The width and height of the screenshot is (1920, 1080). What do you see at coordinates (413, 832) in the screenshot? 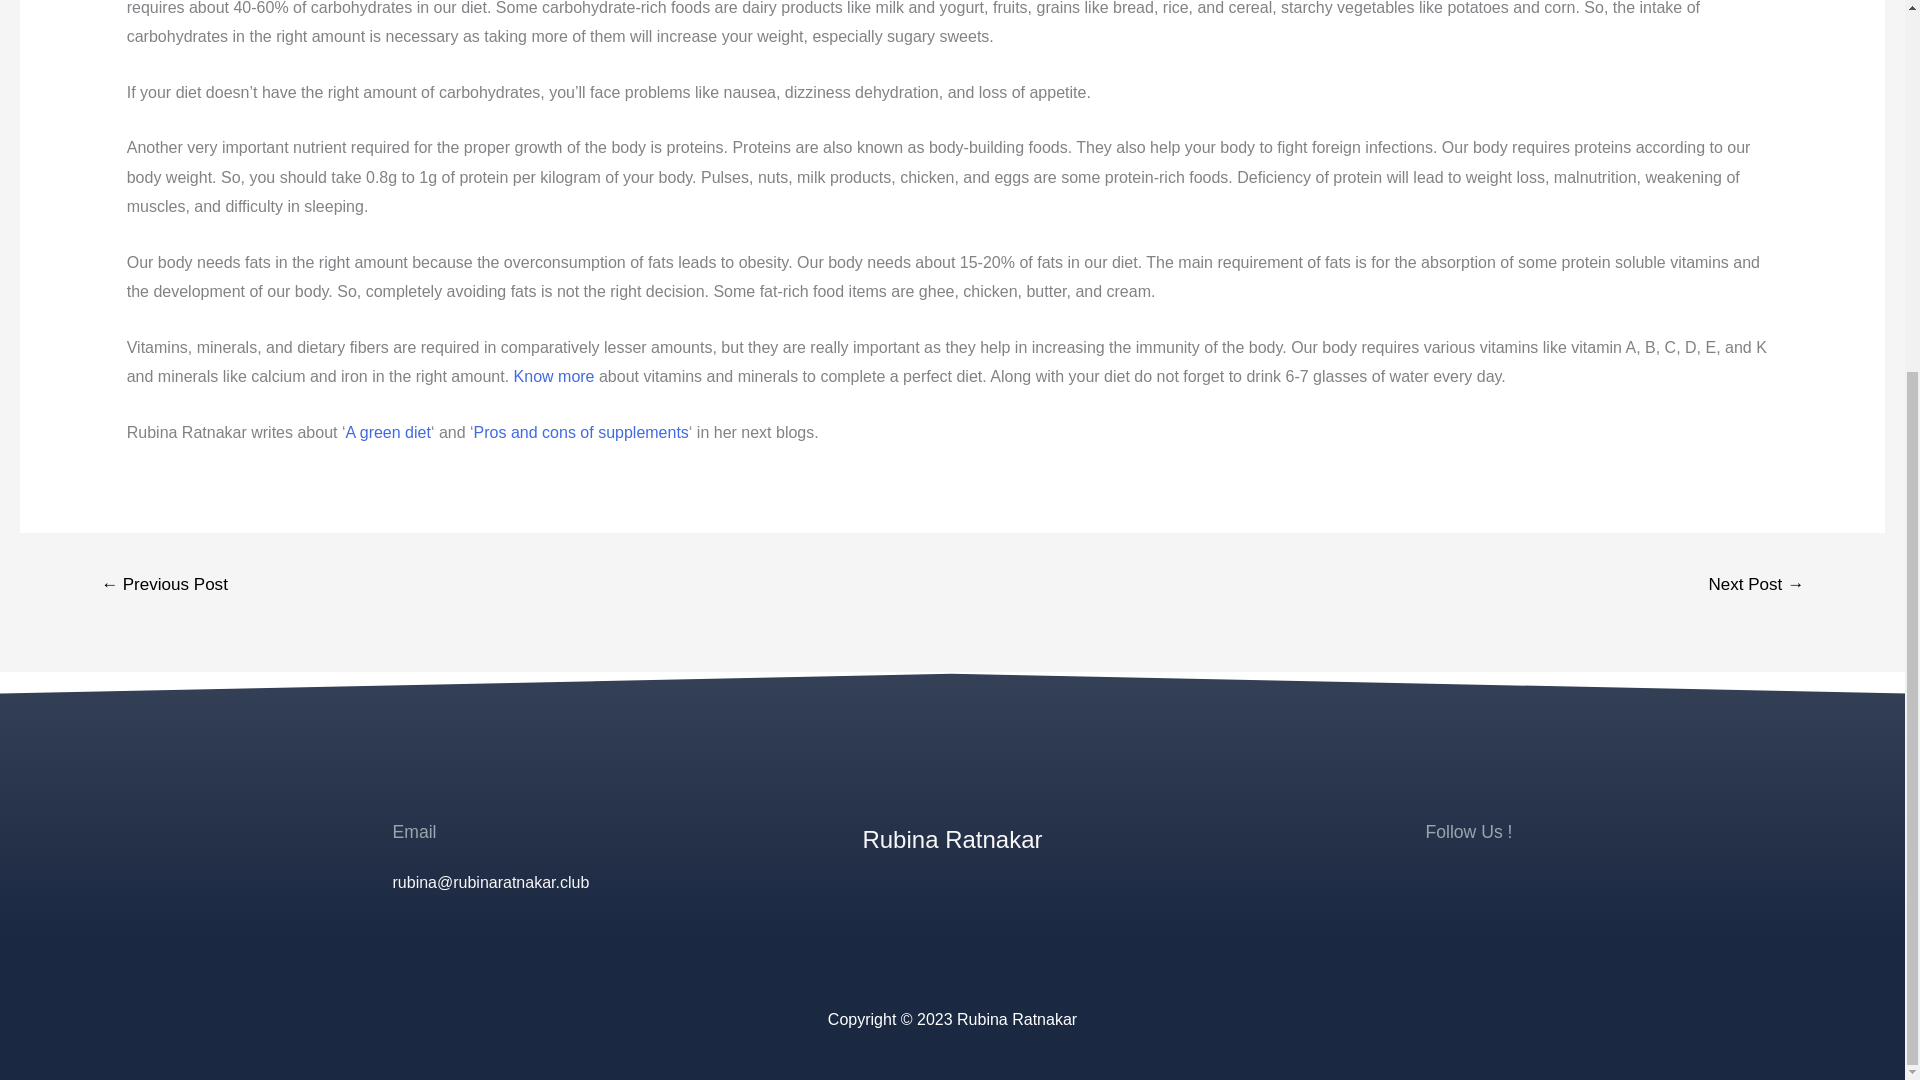
I see `Email` at bounding box center [413, 832].